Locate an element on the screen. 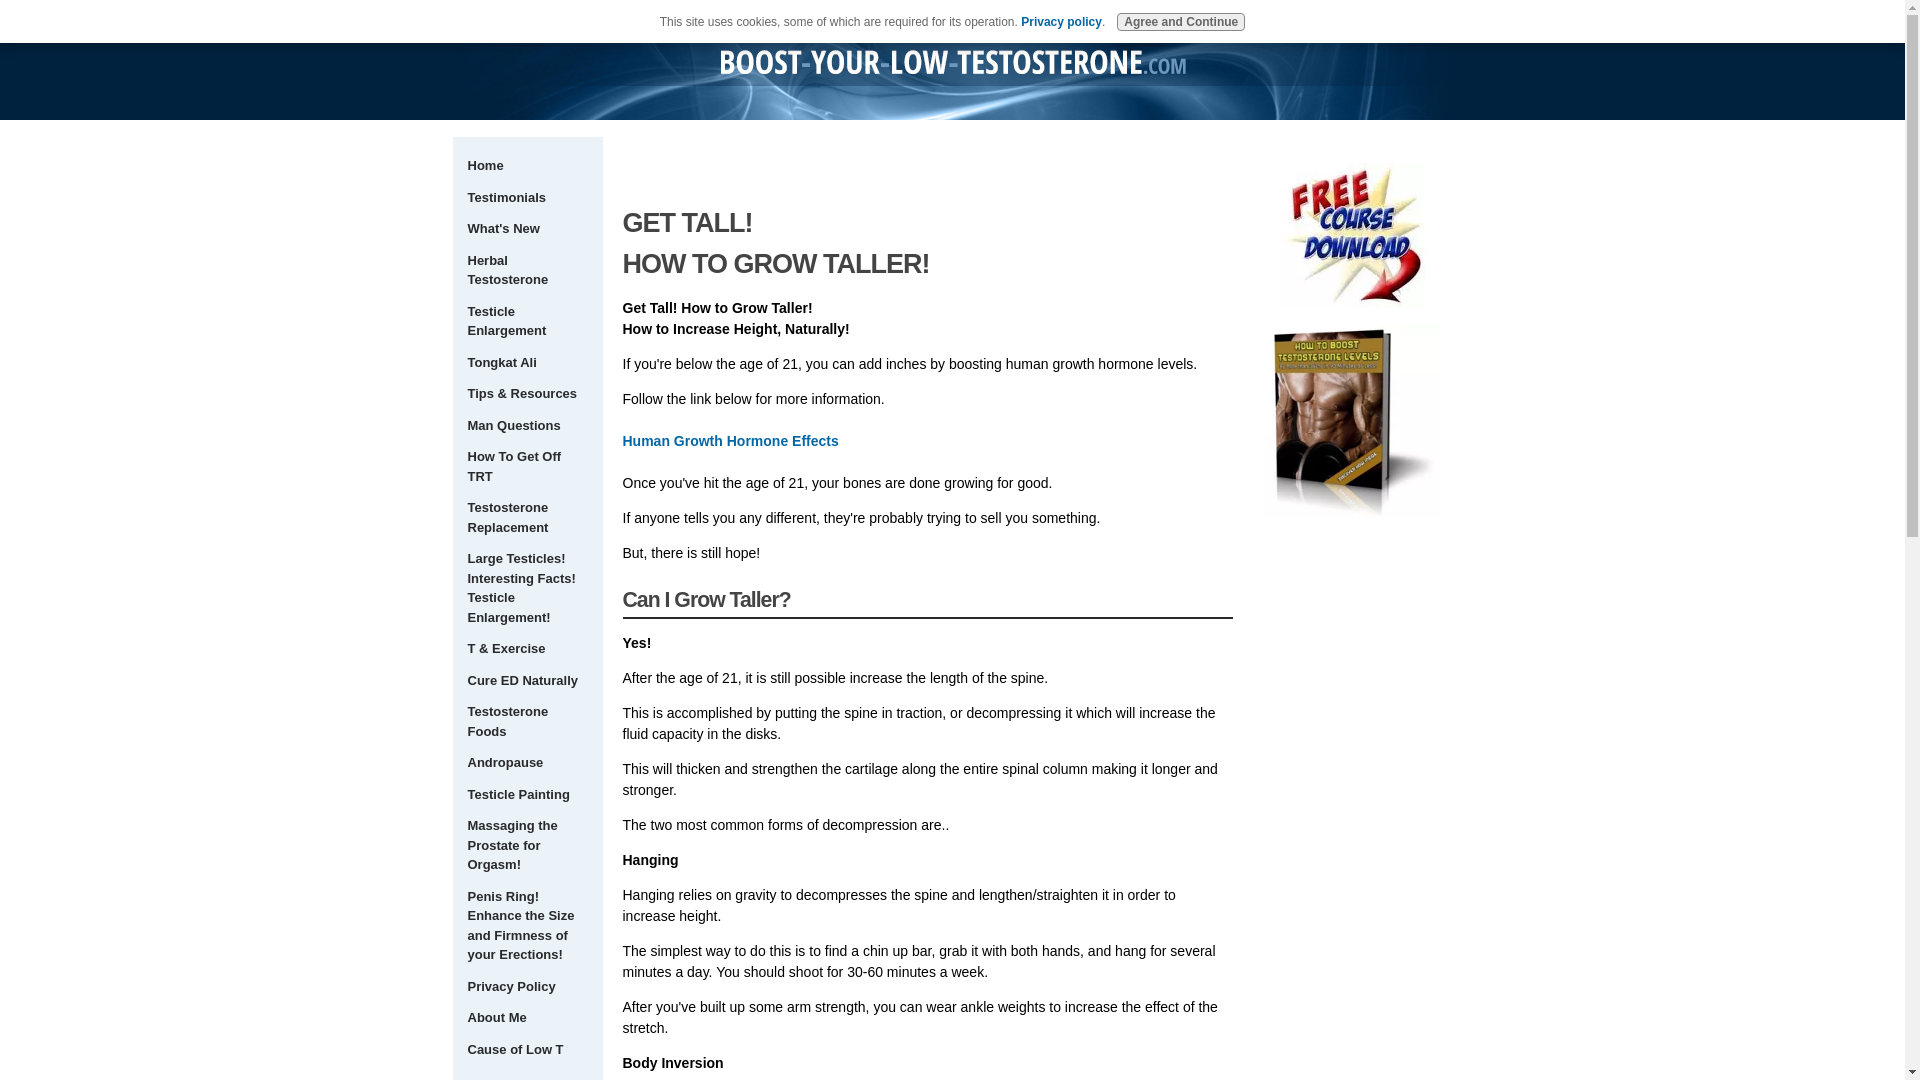 The height and width of the screenshot is (1080, 1920). Testicle Painting is located at coordinates (526, 794).